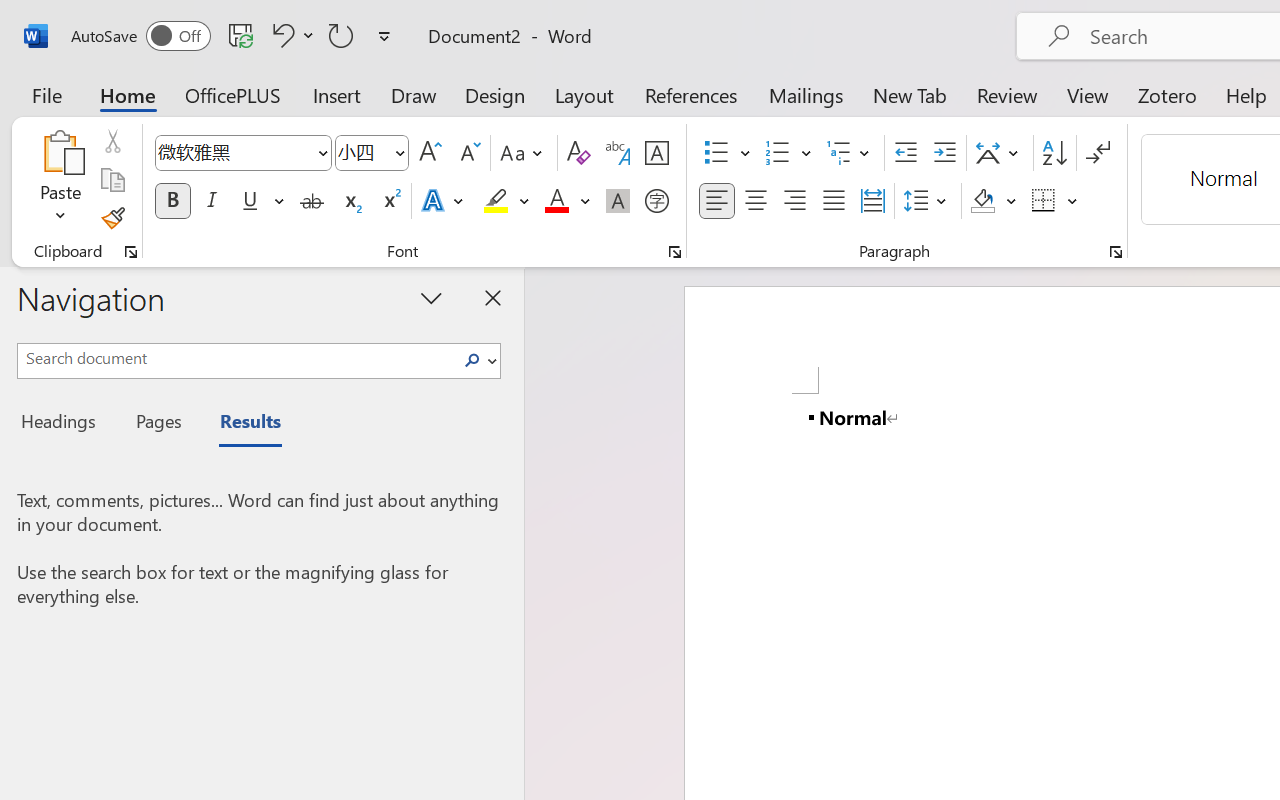  I want to click on Open, so click(399, 152).